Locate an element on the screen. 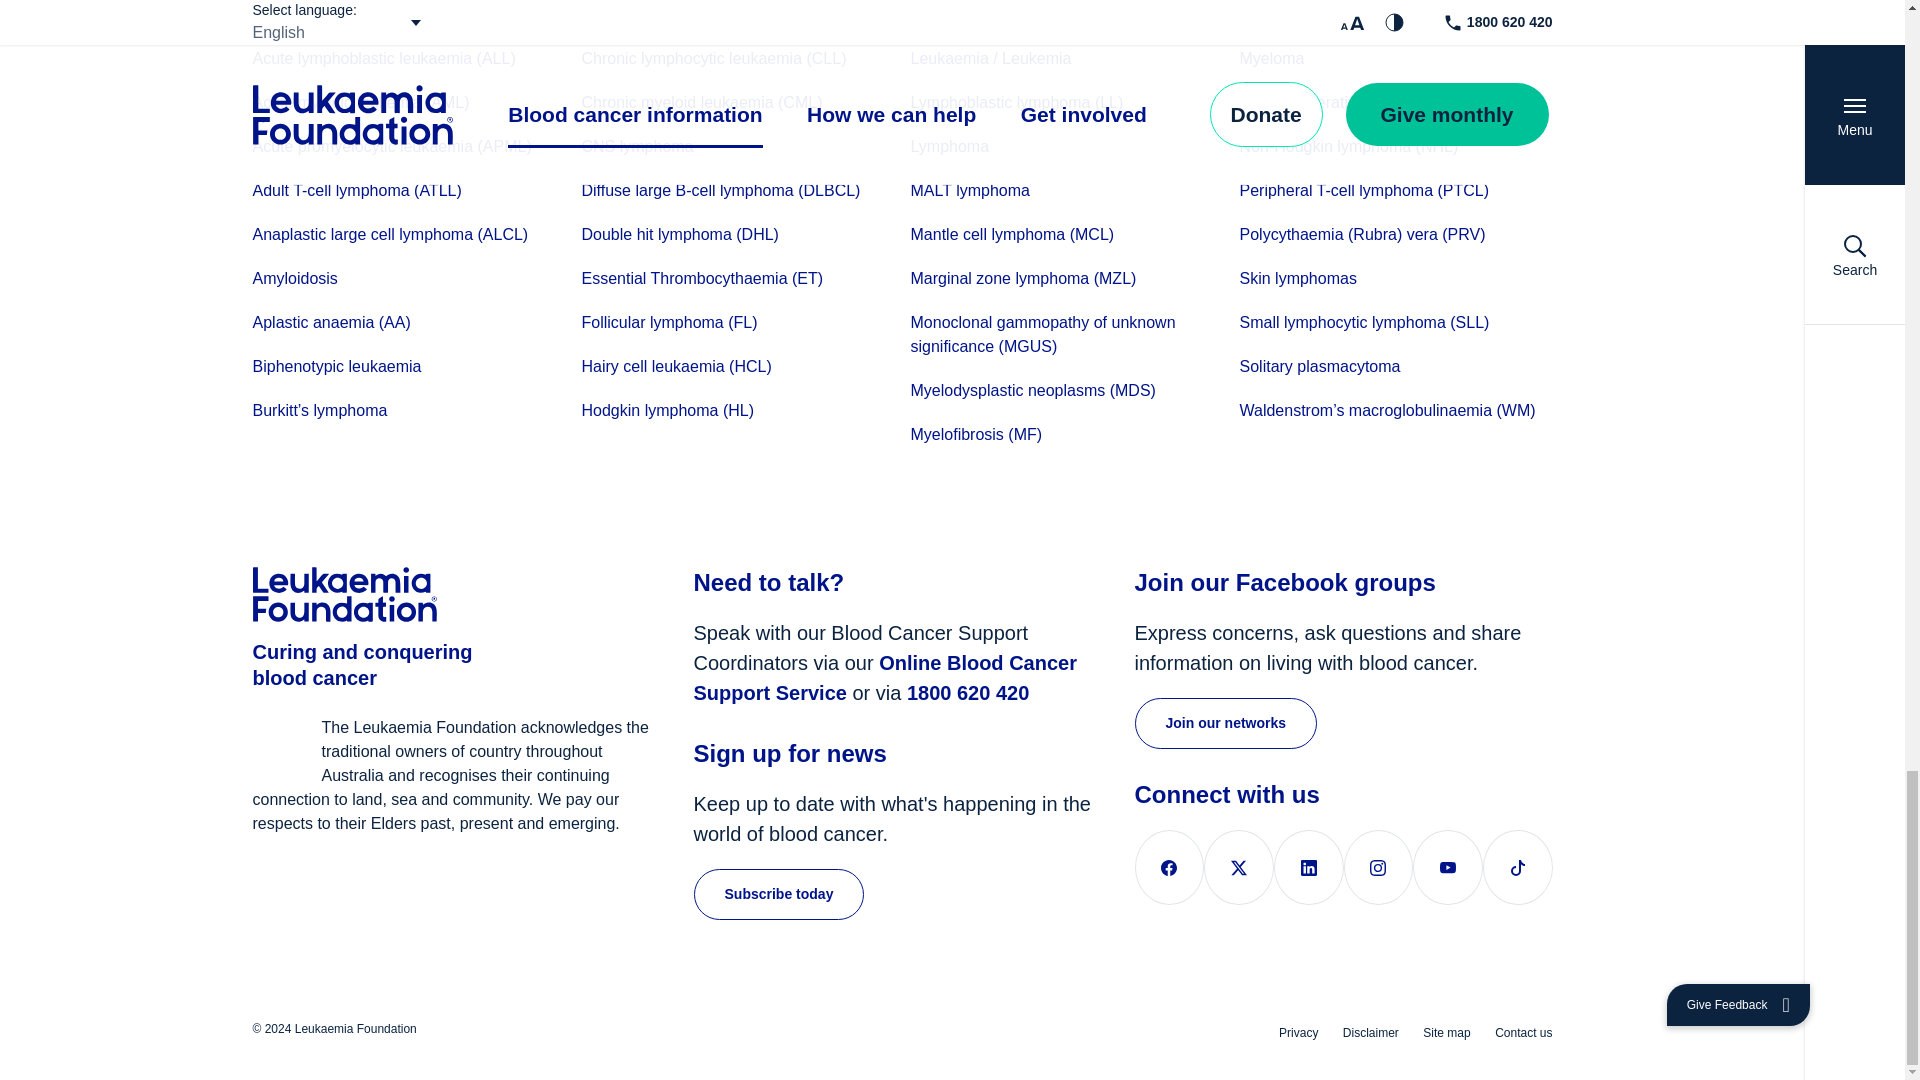 The image size is (1920, 1080). Twitter X is located at coordinates (1238, 868).